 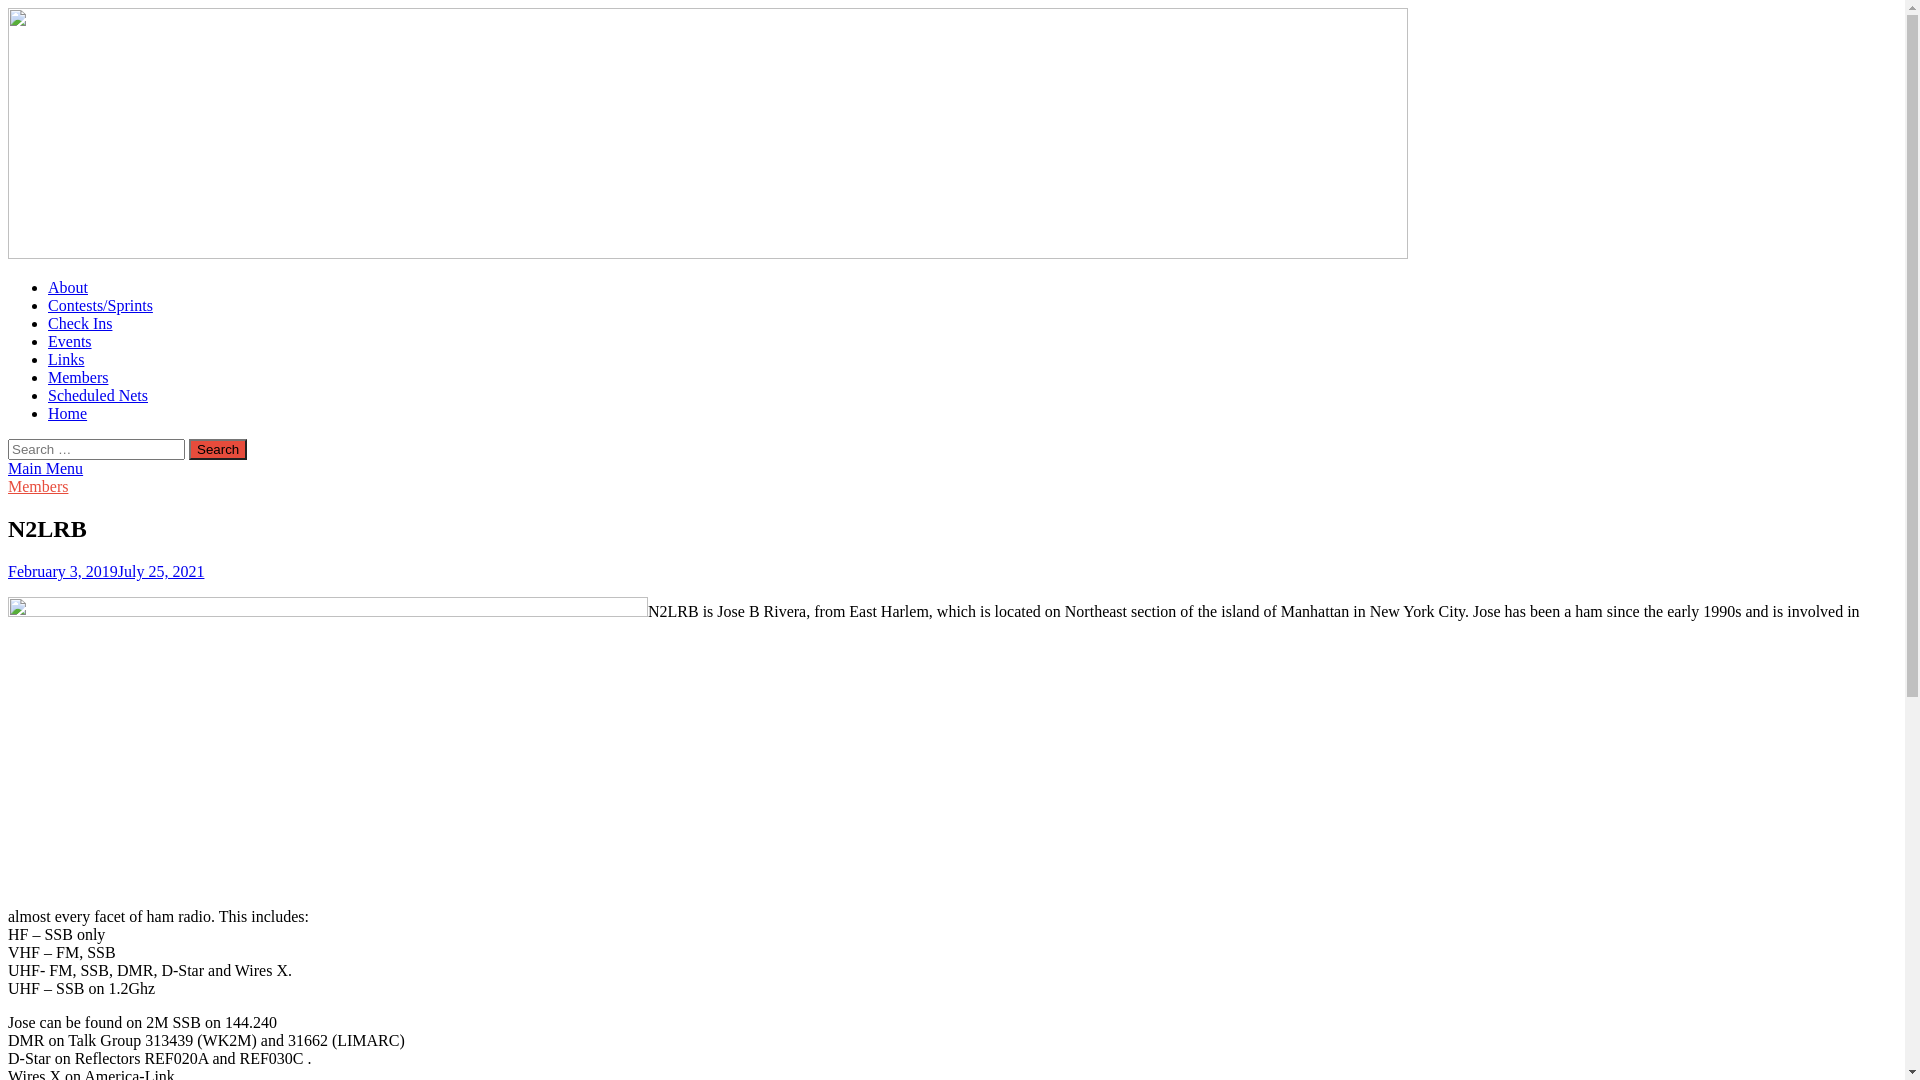 What do you see at coordinates (70, 342) in the screenshot?
I see `Events` at bounding box center [70, 342].